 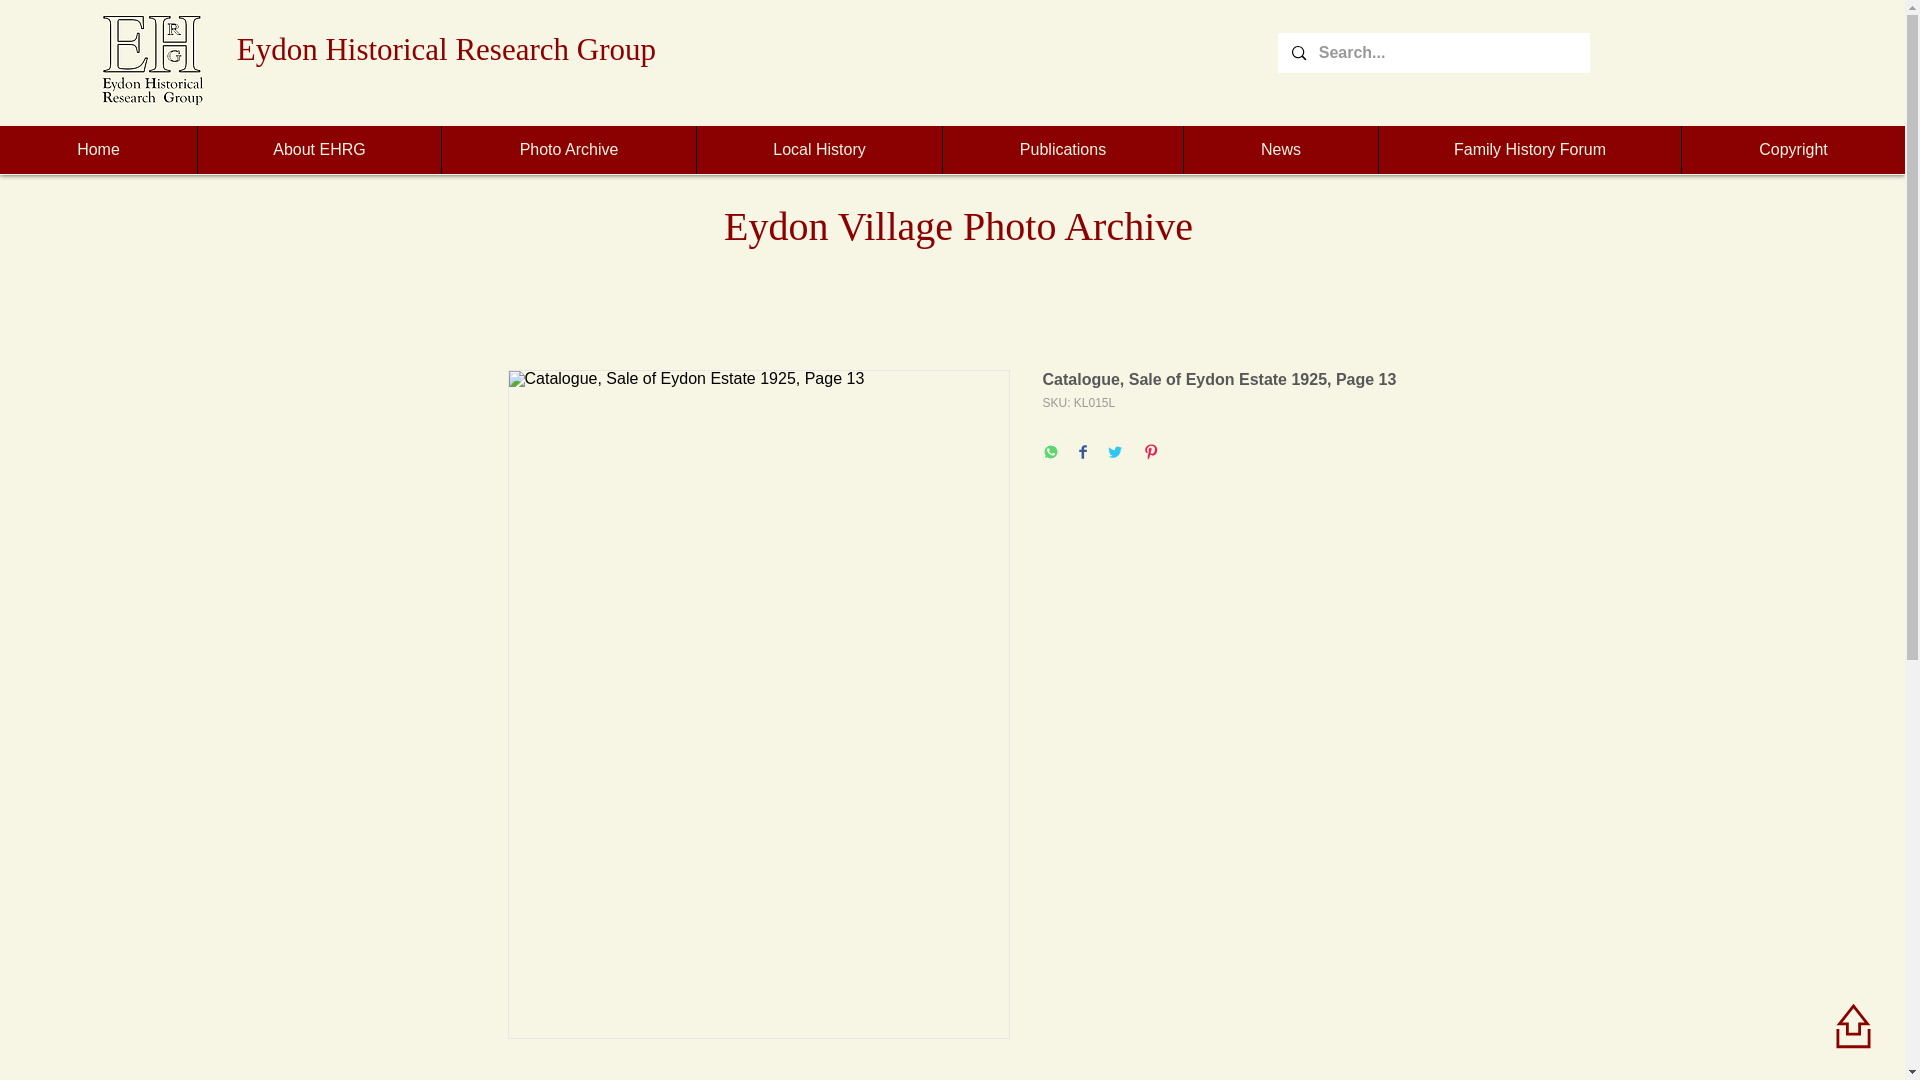 What do you see at coordinates (818, 150) in the screenshot?
I see `Local History` at bounding box center [818, 150].